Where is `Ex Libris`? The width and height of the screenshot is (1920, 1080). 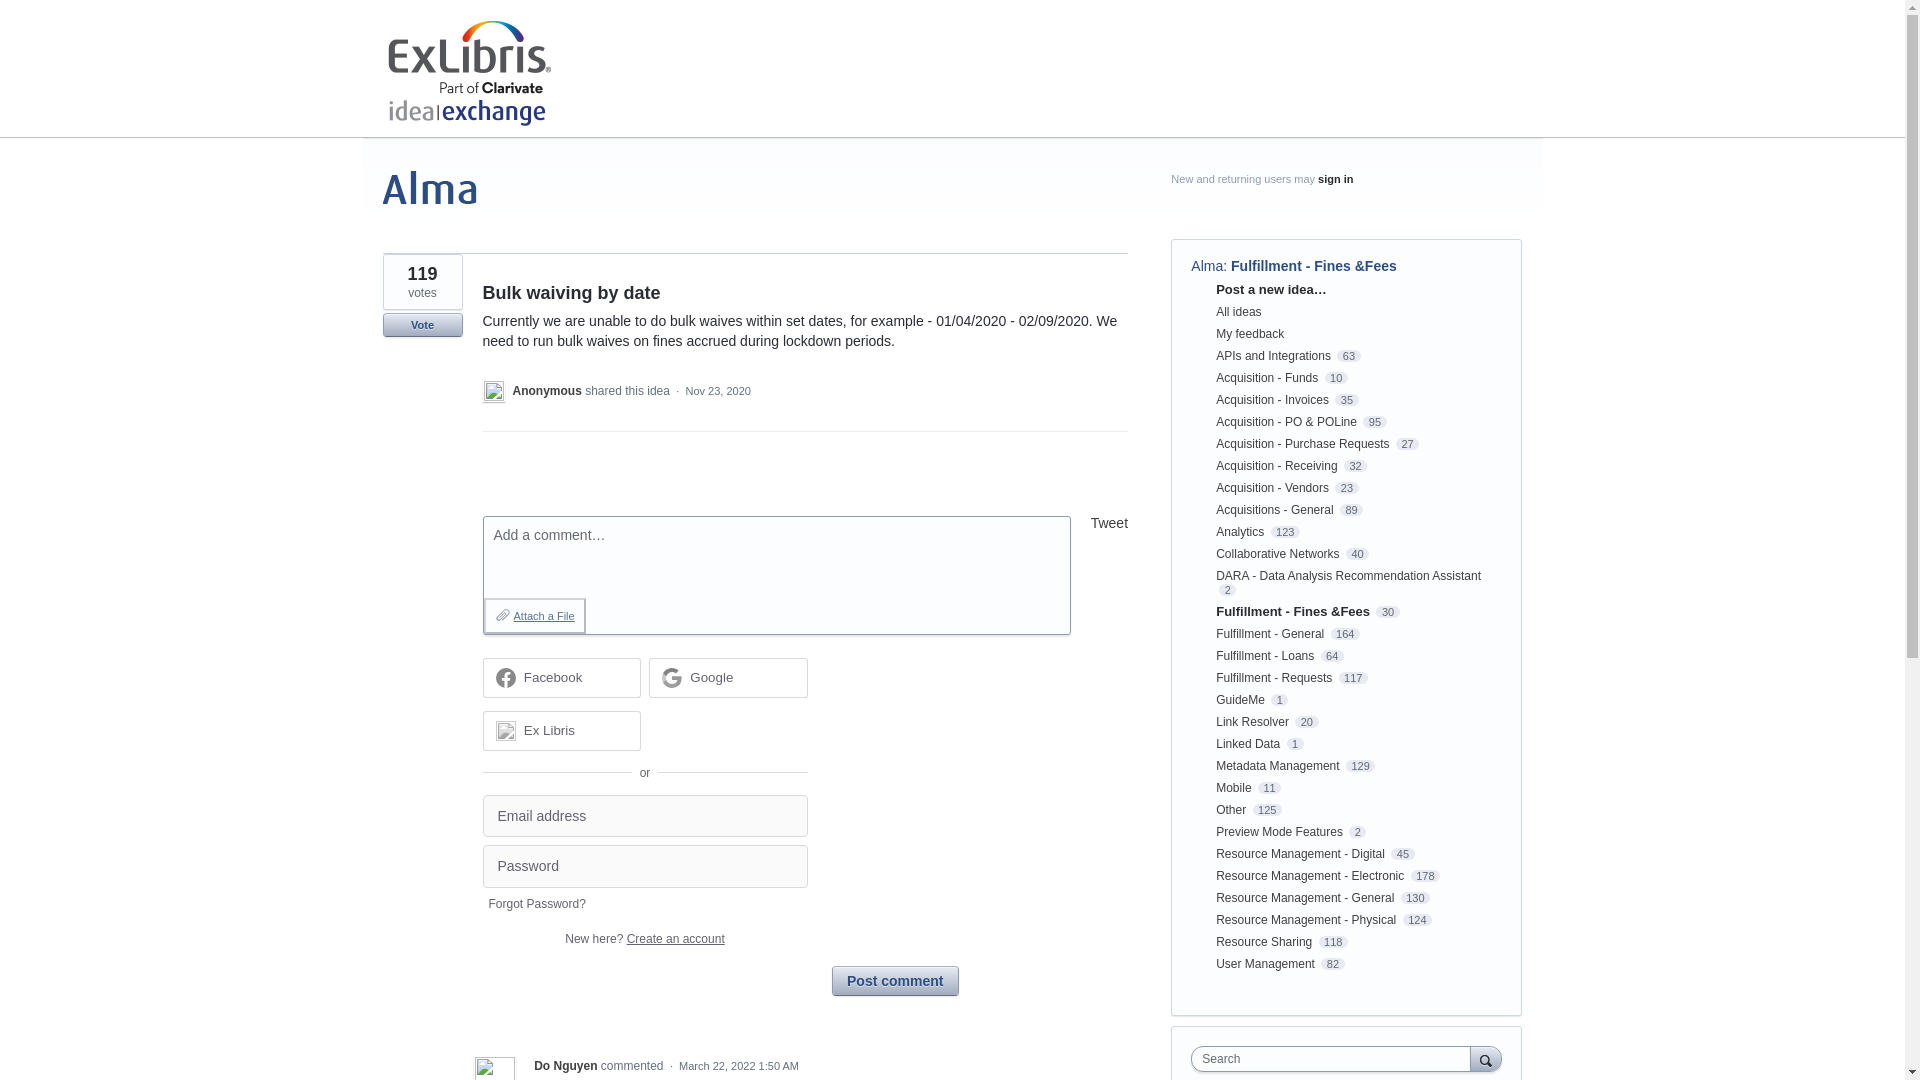
Ex Libris is located at coordinates (561, 729).